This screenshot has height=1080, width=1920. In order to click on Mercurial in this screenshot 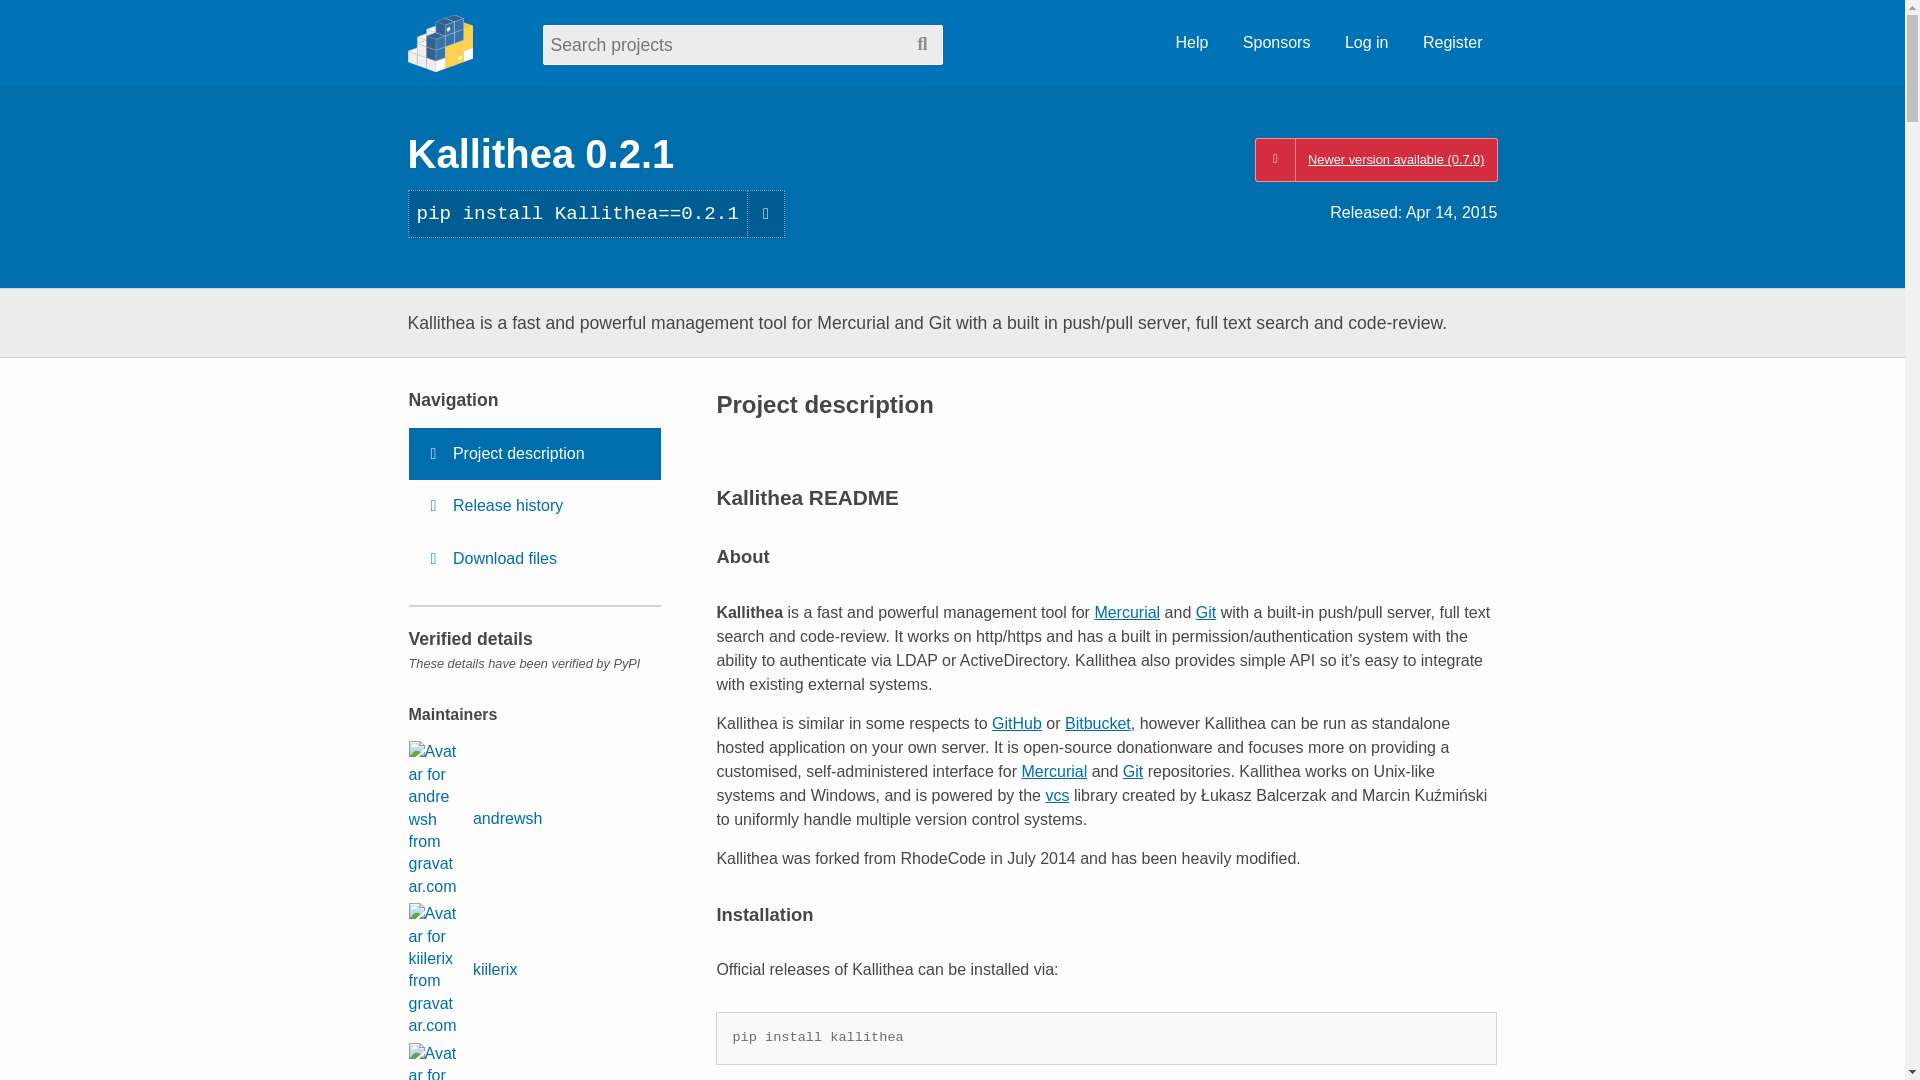, I will do `click(1126, 612)`.